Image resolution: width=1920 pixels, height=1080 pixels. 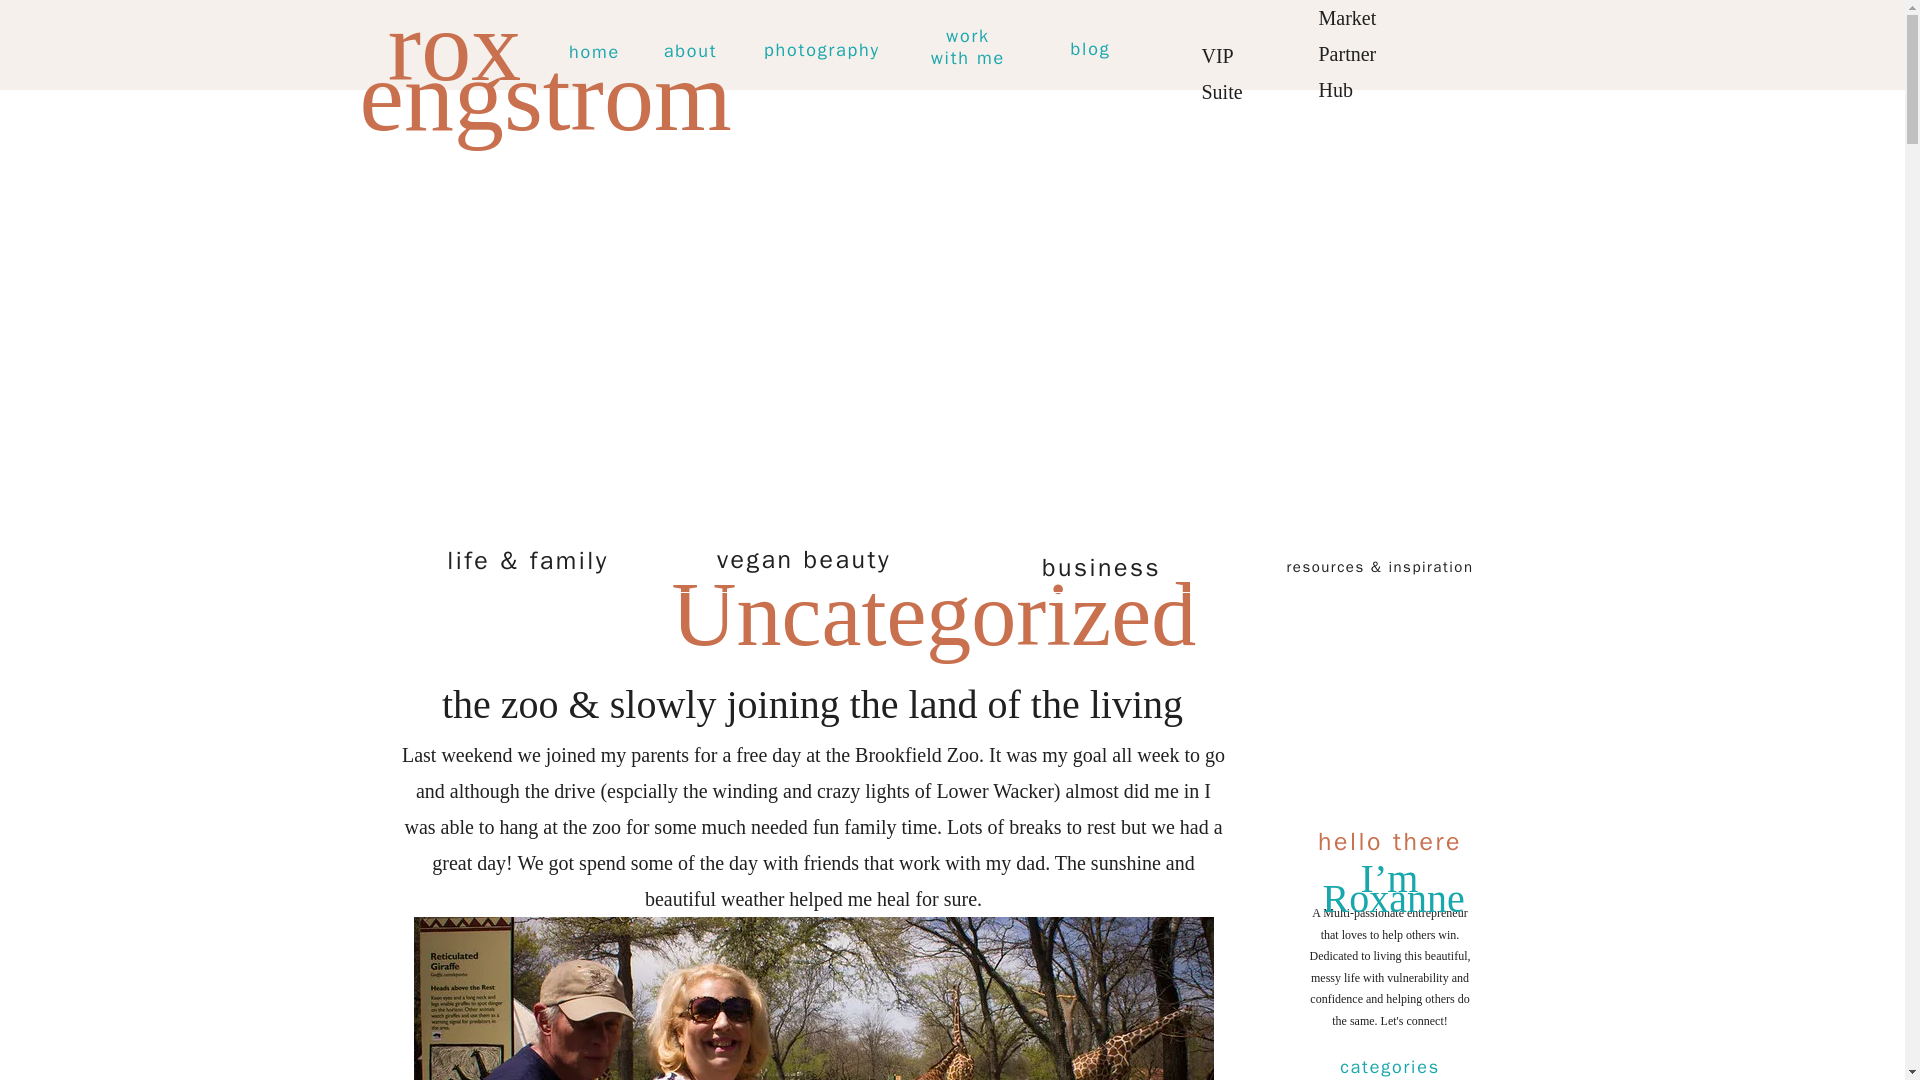 I want to click on vegan beauty, so click(x=803, y=559).